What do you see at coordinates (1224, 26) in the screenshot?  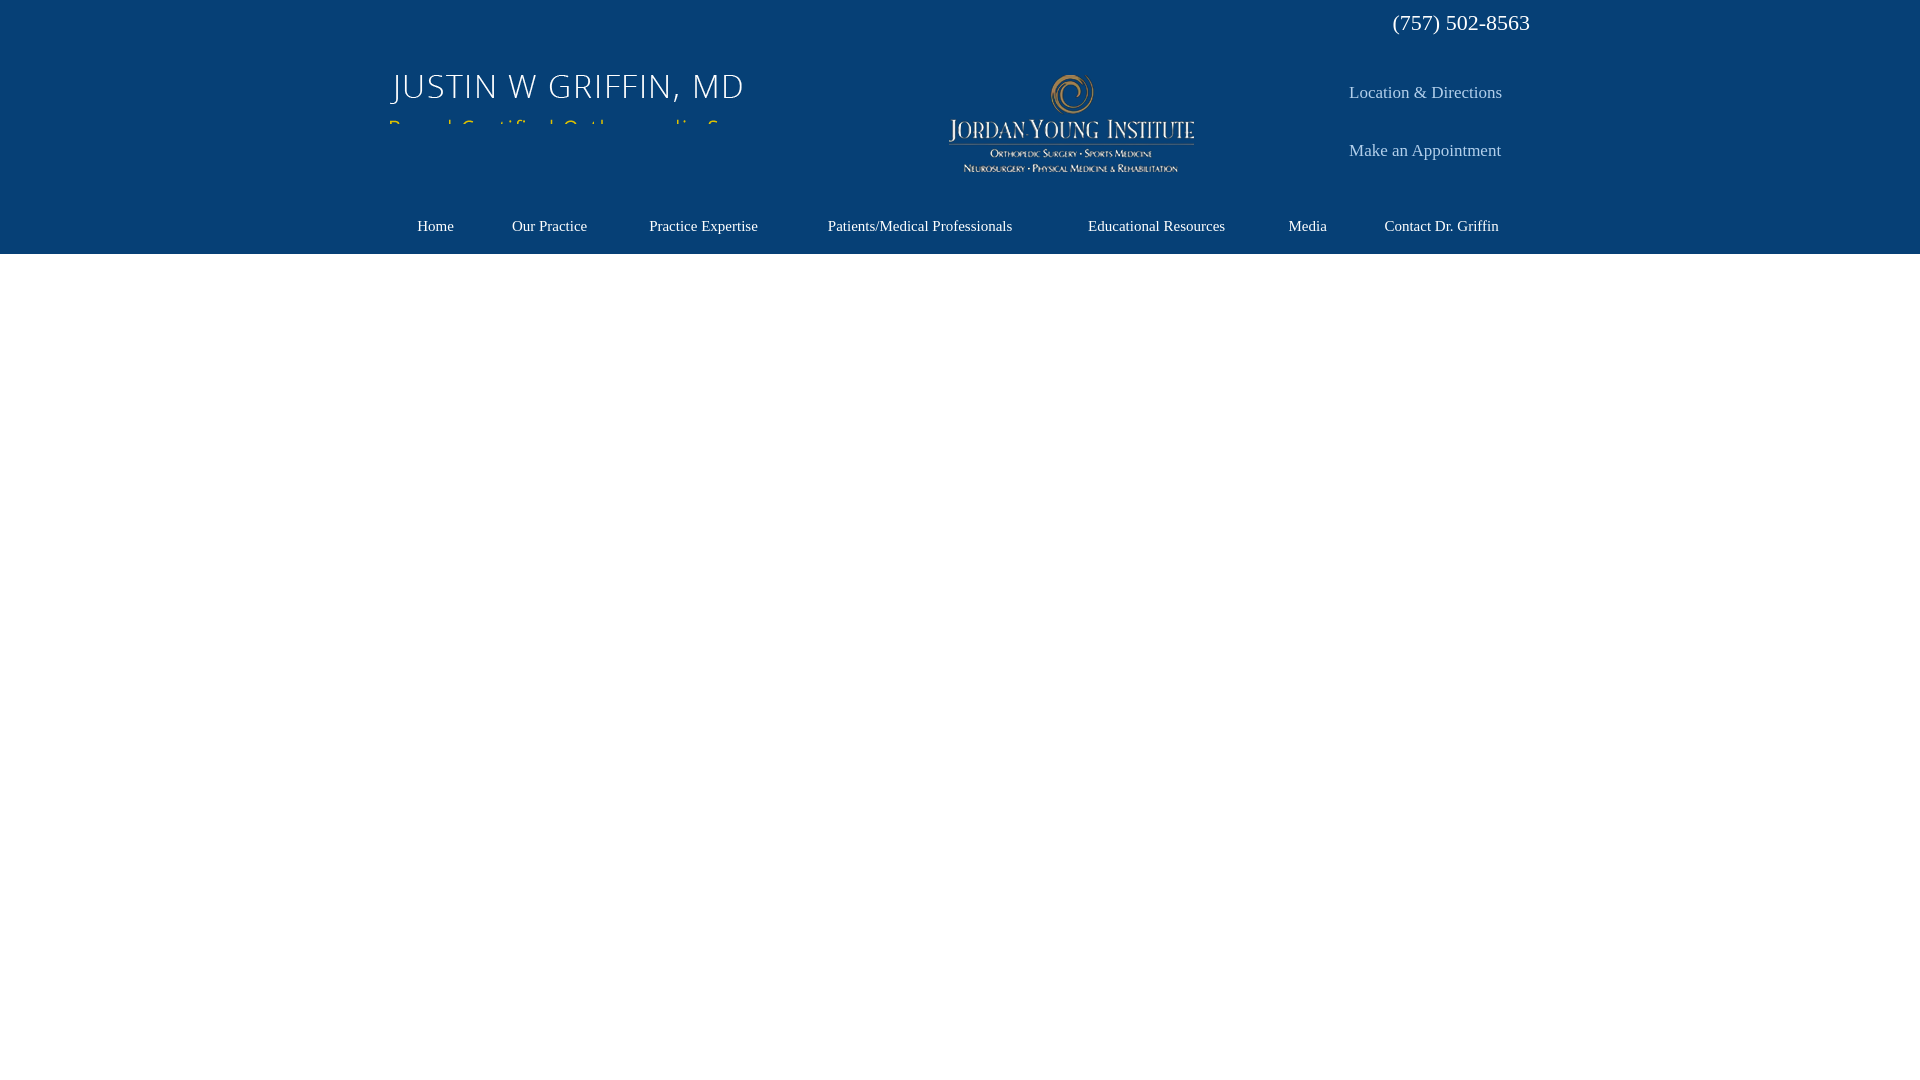 I see `Facebook` at bounding box center [1224, 26].